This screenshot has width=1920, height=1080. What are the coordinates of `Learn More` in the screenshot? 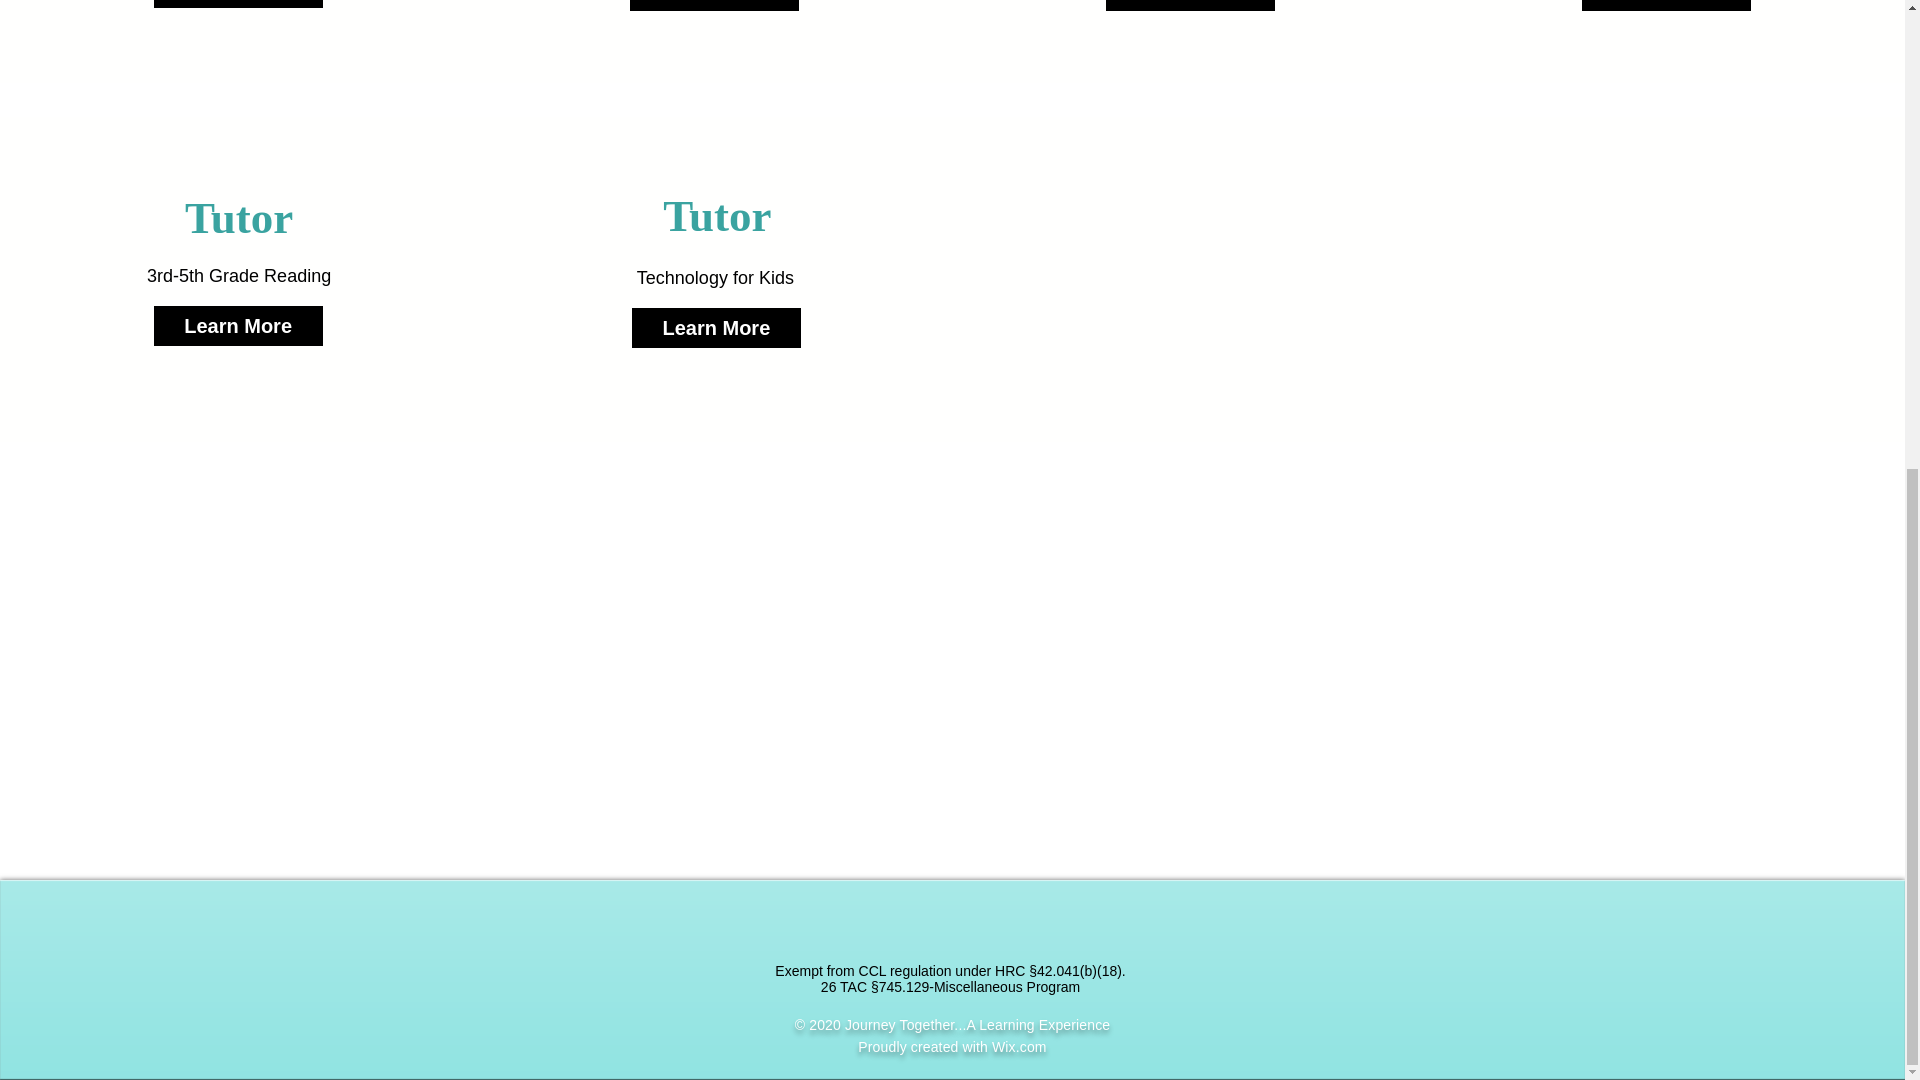 It's located at (1190, 5).